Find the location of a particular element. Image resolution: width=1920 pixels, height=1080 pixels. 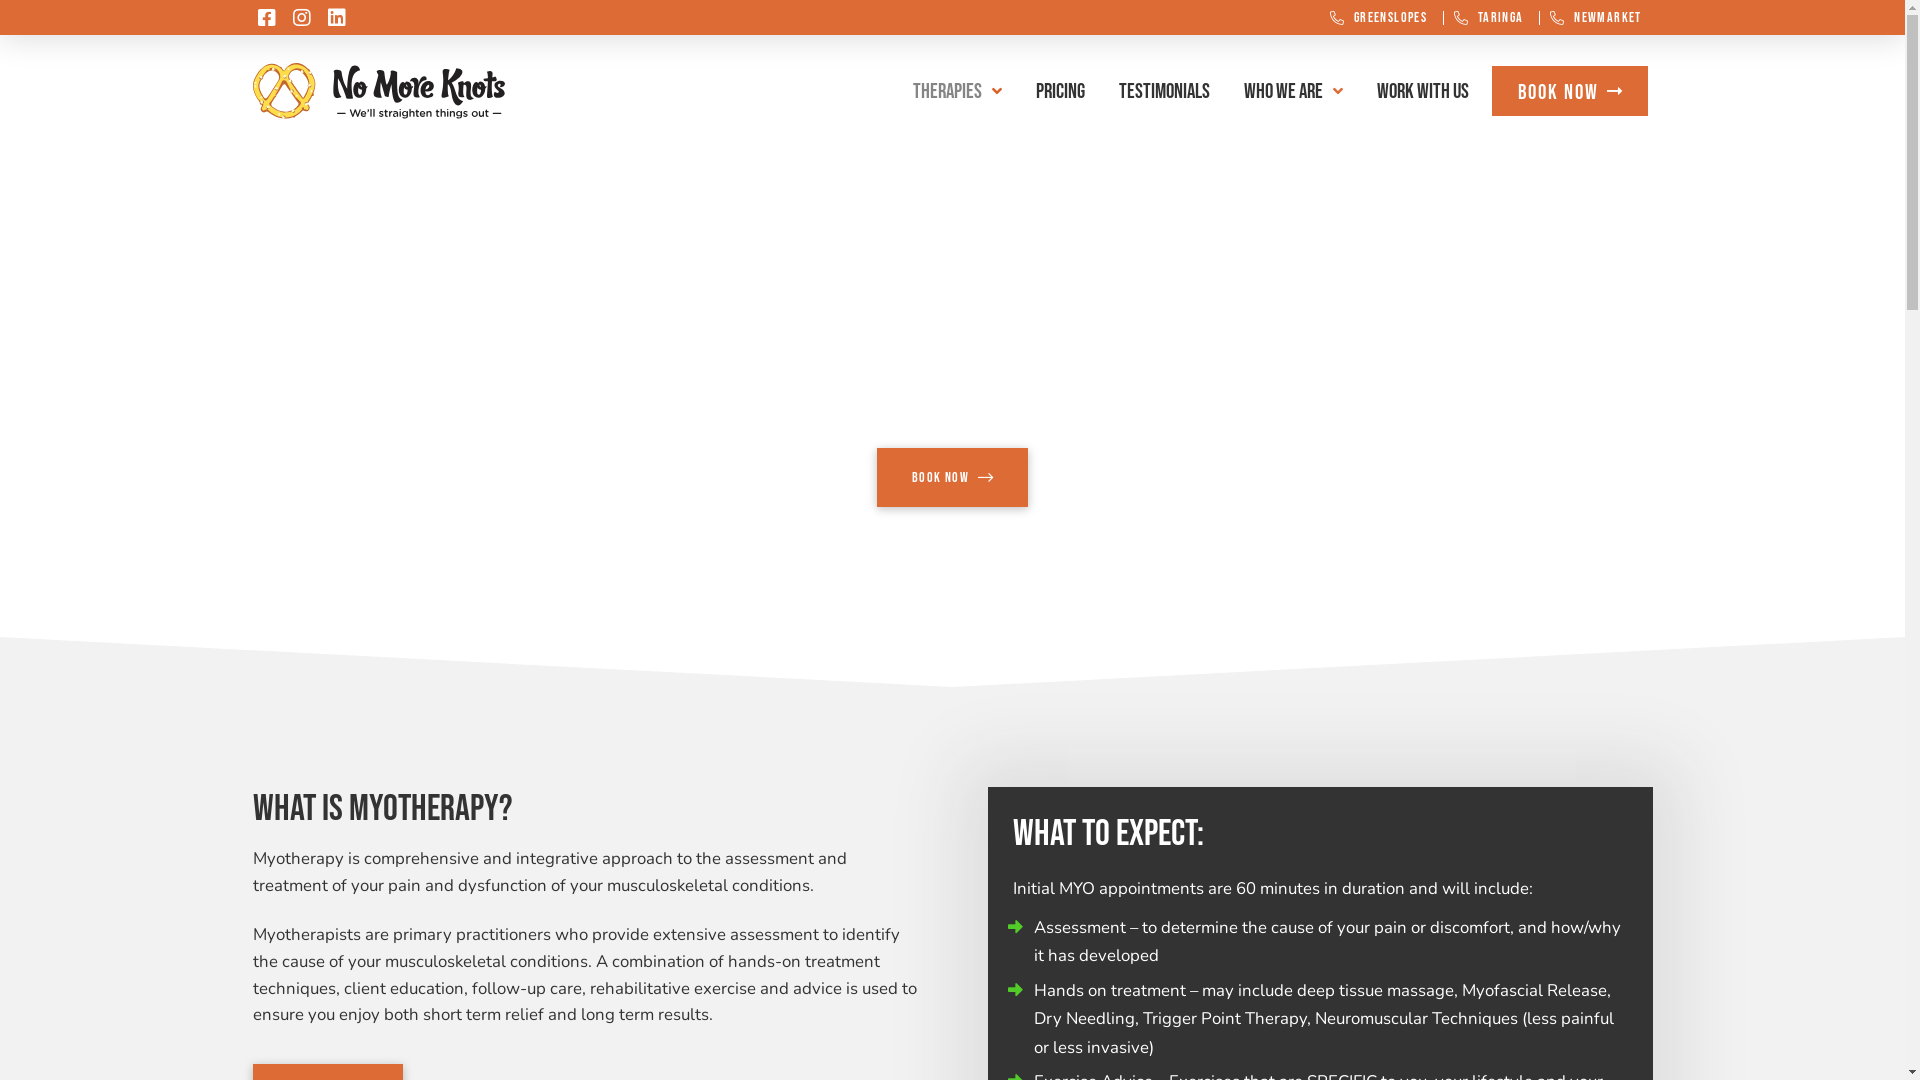

WHO WE ARE is located at coordinates (1294, 91).